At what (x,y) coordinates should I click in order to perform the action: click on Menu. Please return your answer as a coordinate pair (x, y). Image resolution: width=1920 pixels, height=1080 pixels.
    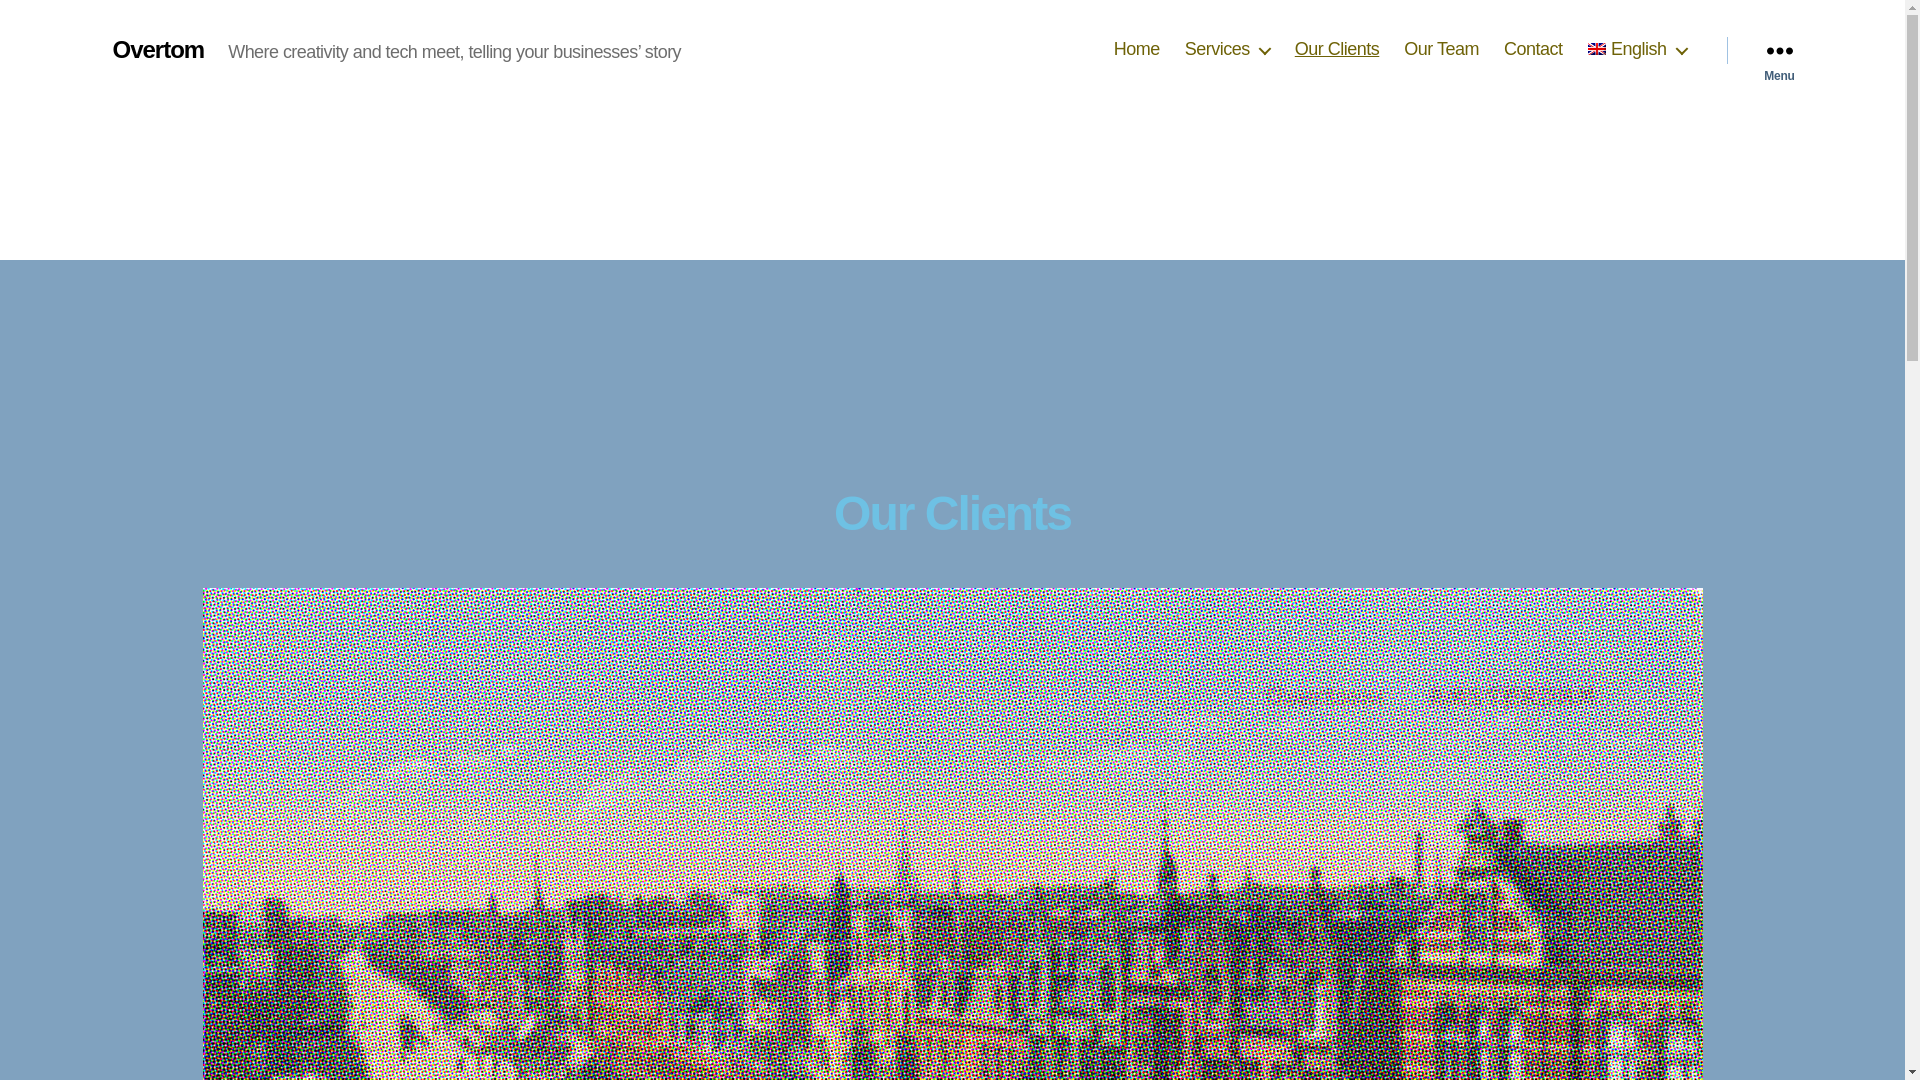
    Looking at the image, I should click on (1778, 50).